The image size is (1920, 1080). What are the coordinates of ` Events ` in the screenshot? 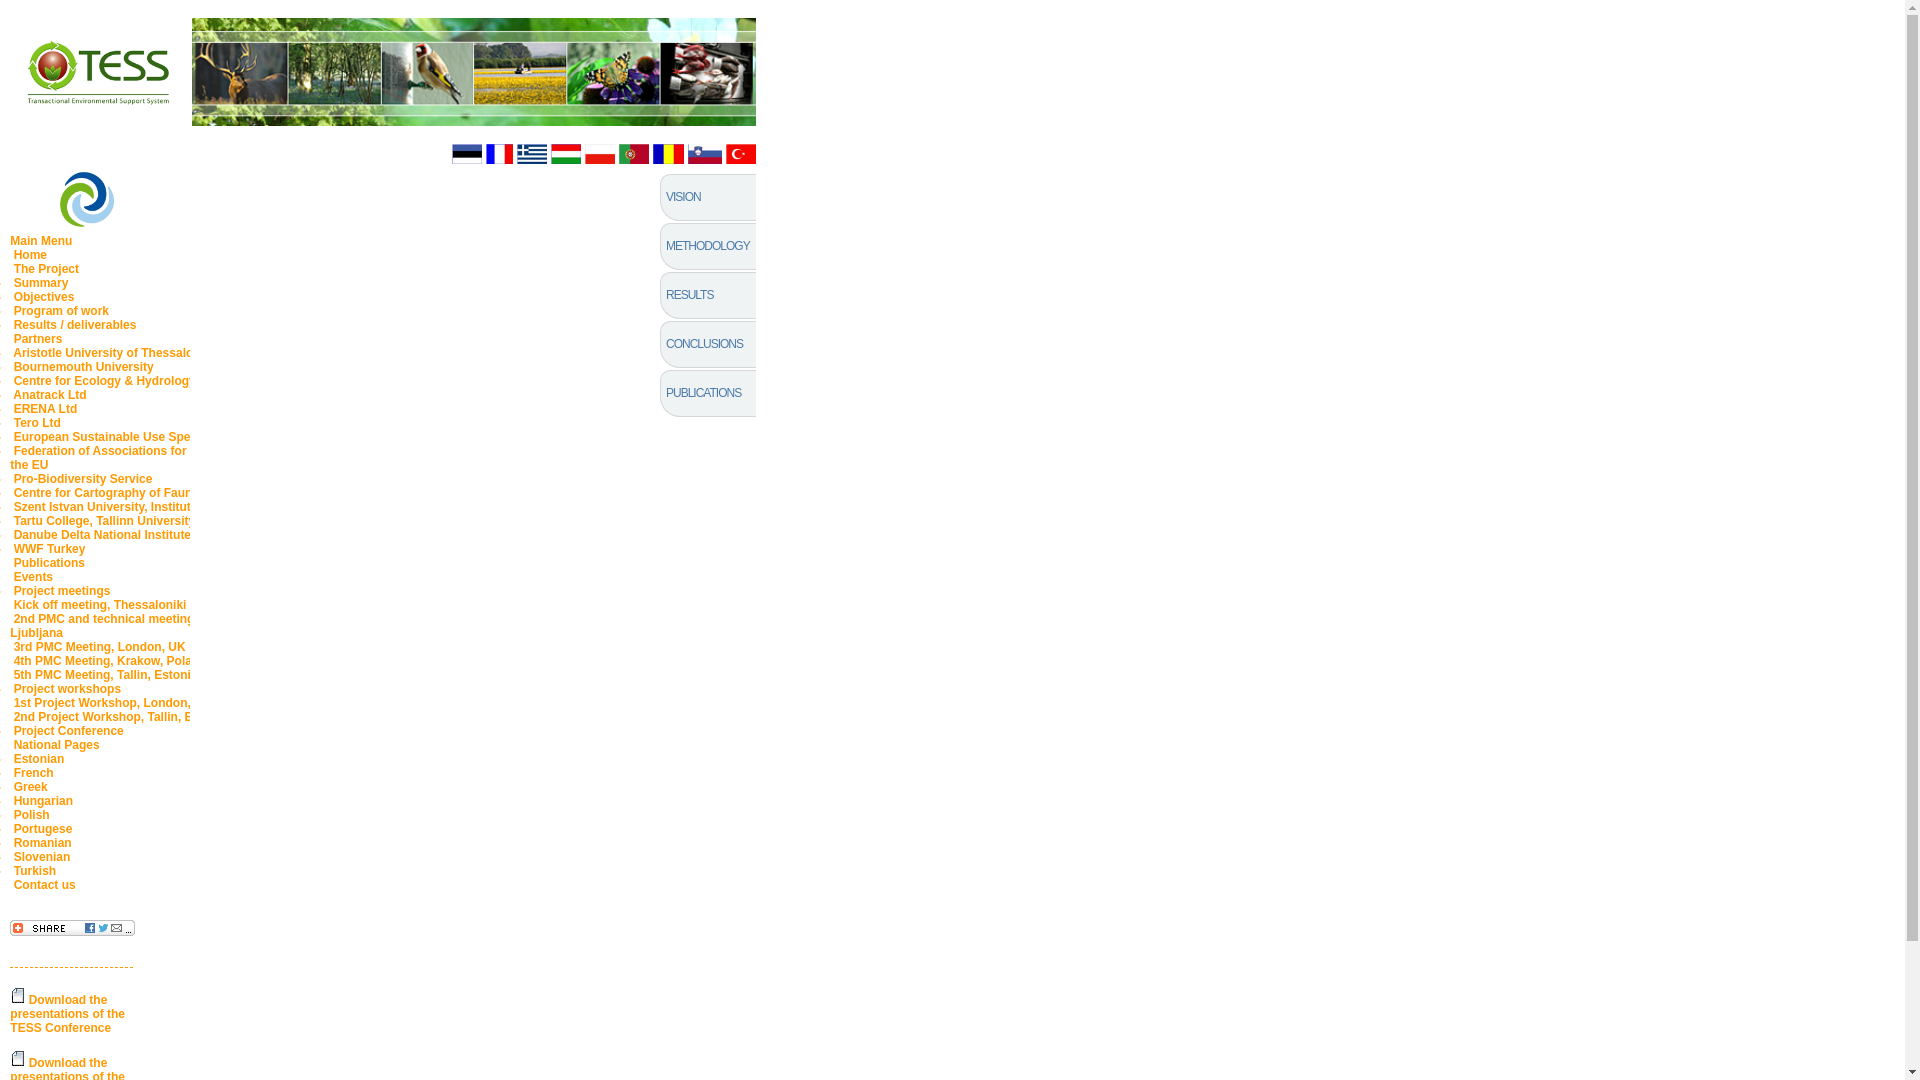 It's located at (32, 577).